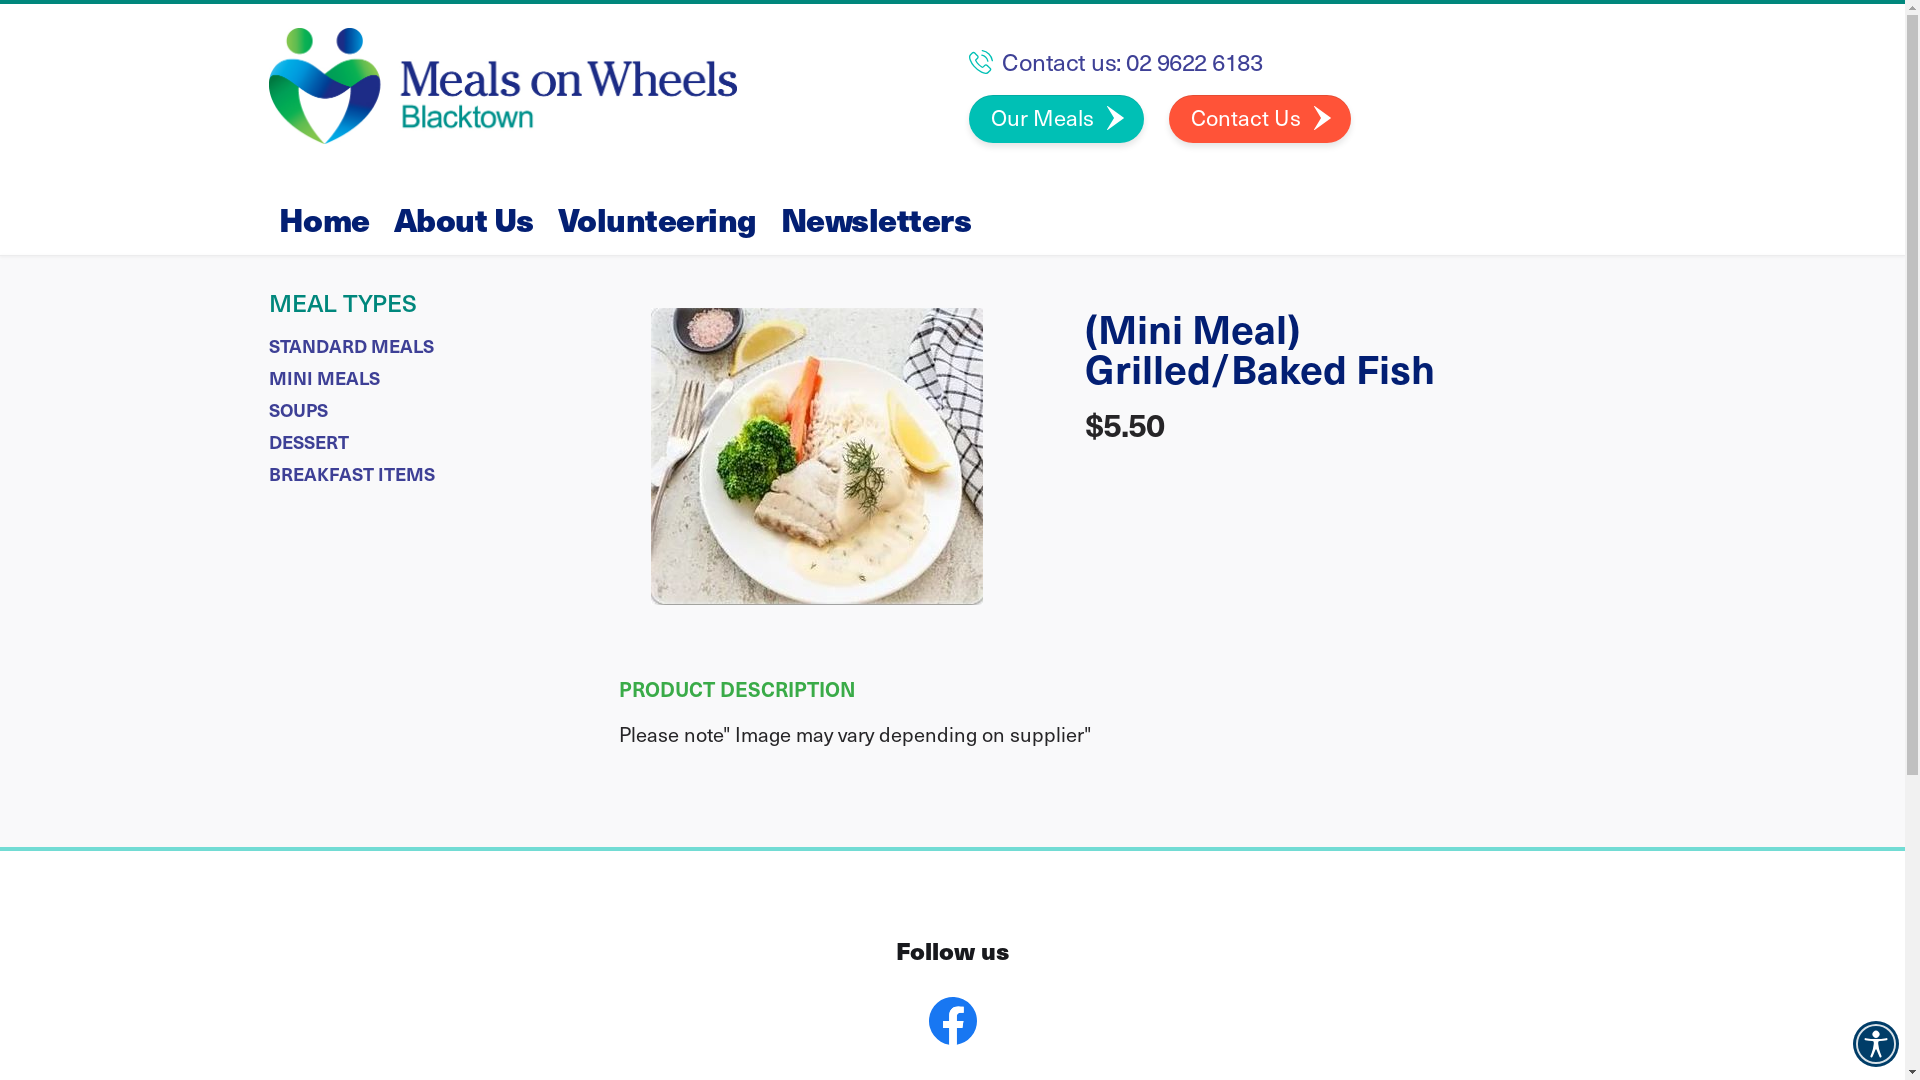  Describe the element at coordinates (351, 474) in the screenshot. I see `BREAKFAST ITEMS` at that location.